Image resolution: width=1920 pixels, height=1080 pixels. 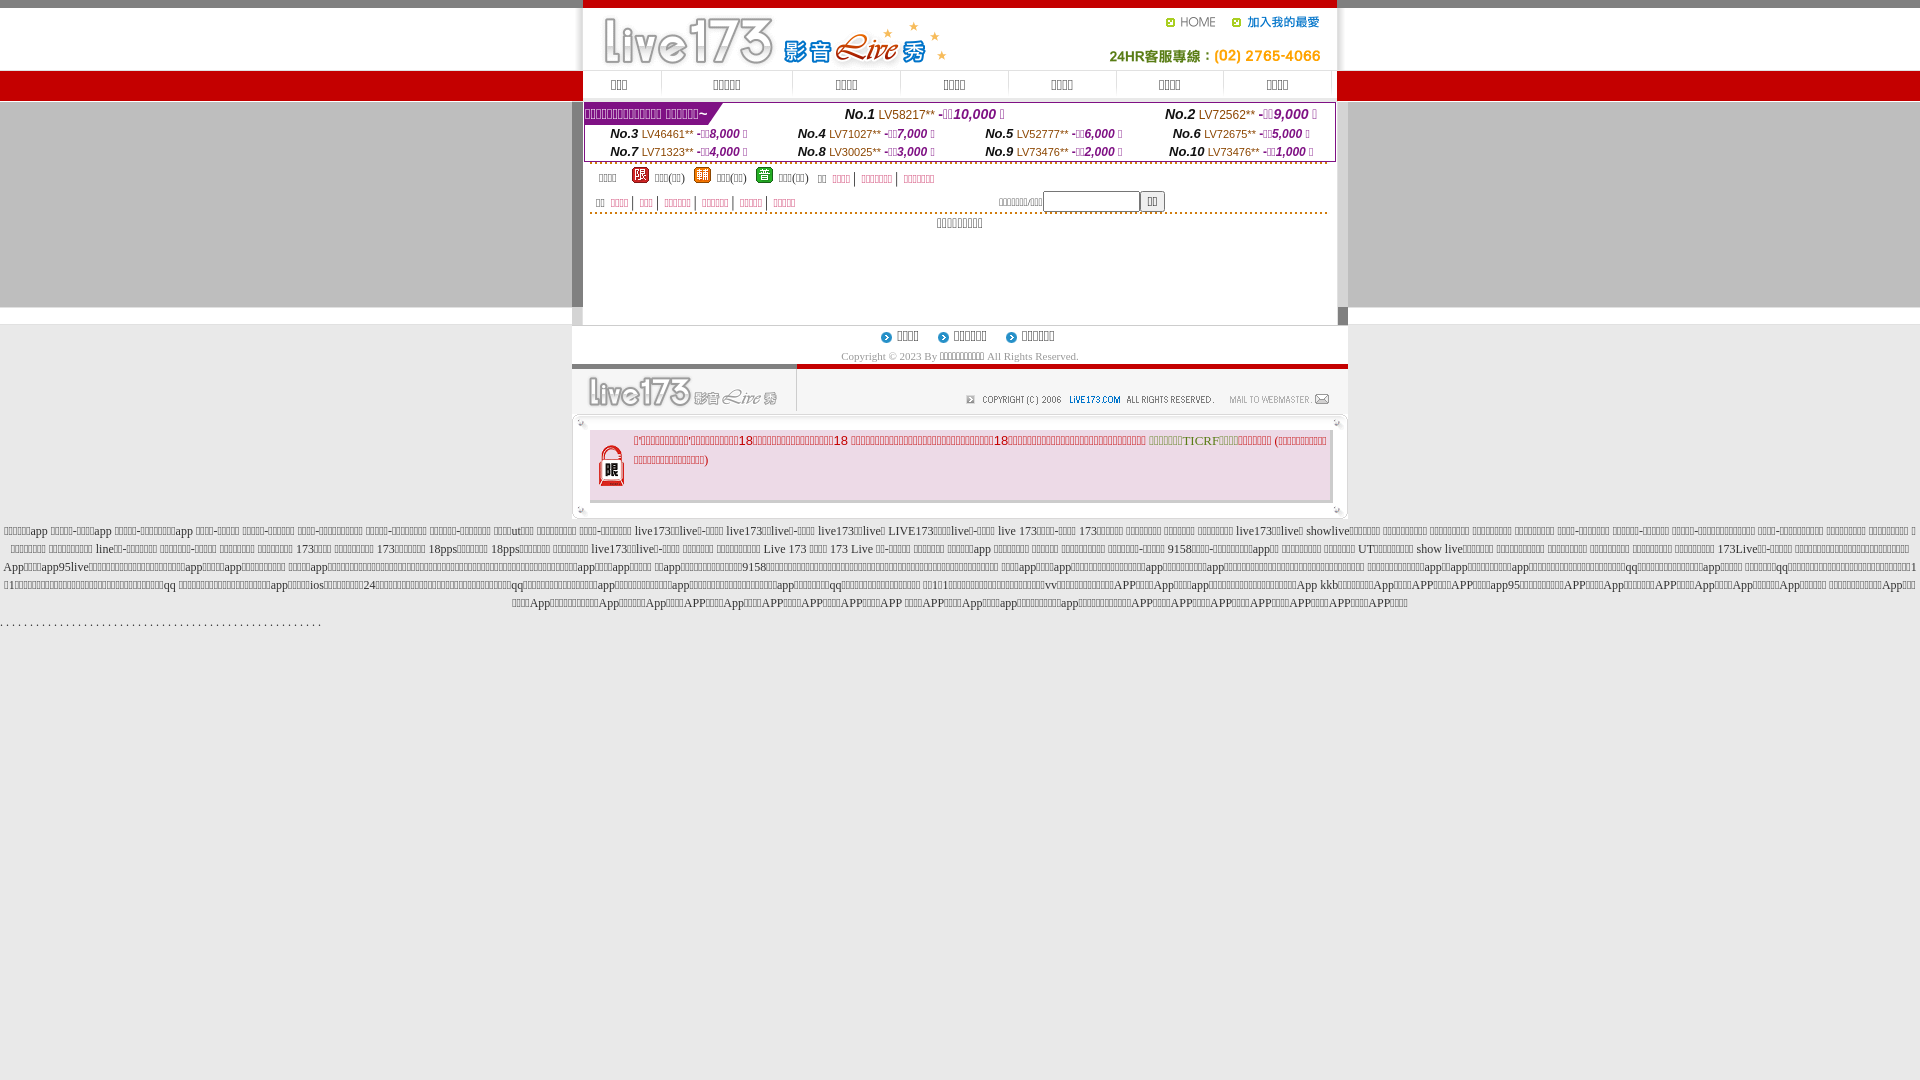 What do you see at coordinates (164, 622) in the screenshot?
I see `.` at bounding box center [164, 622].